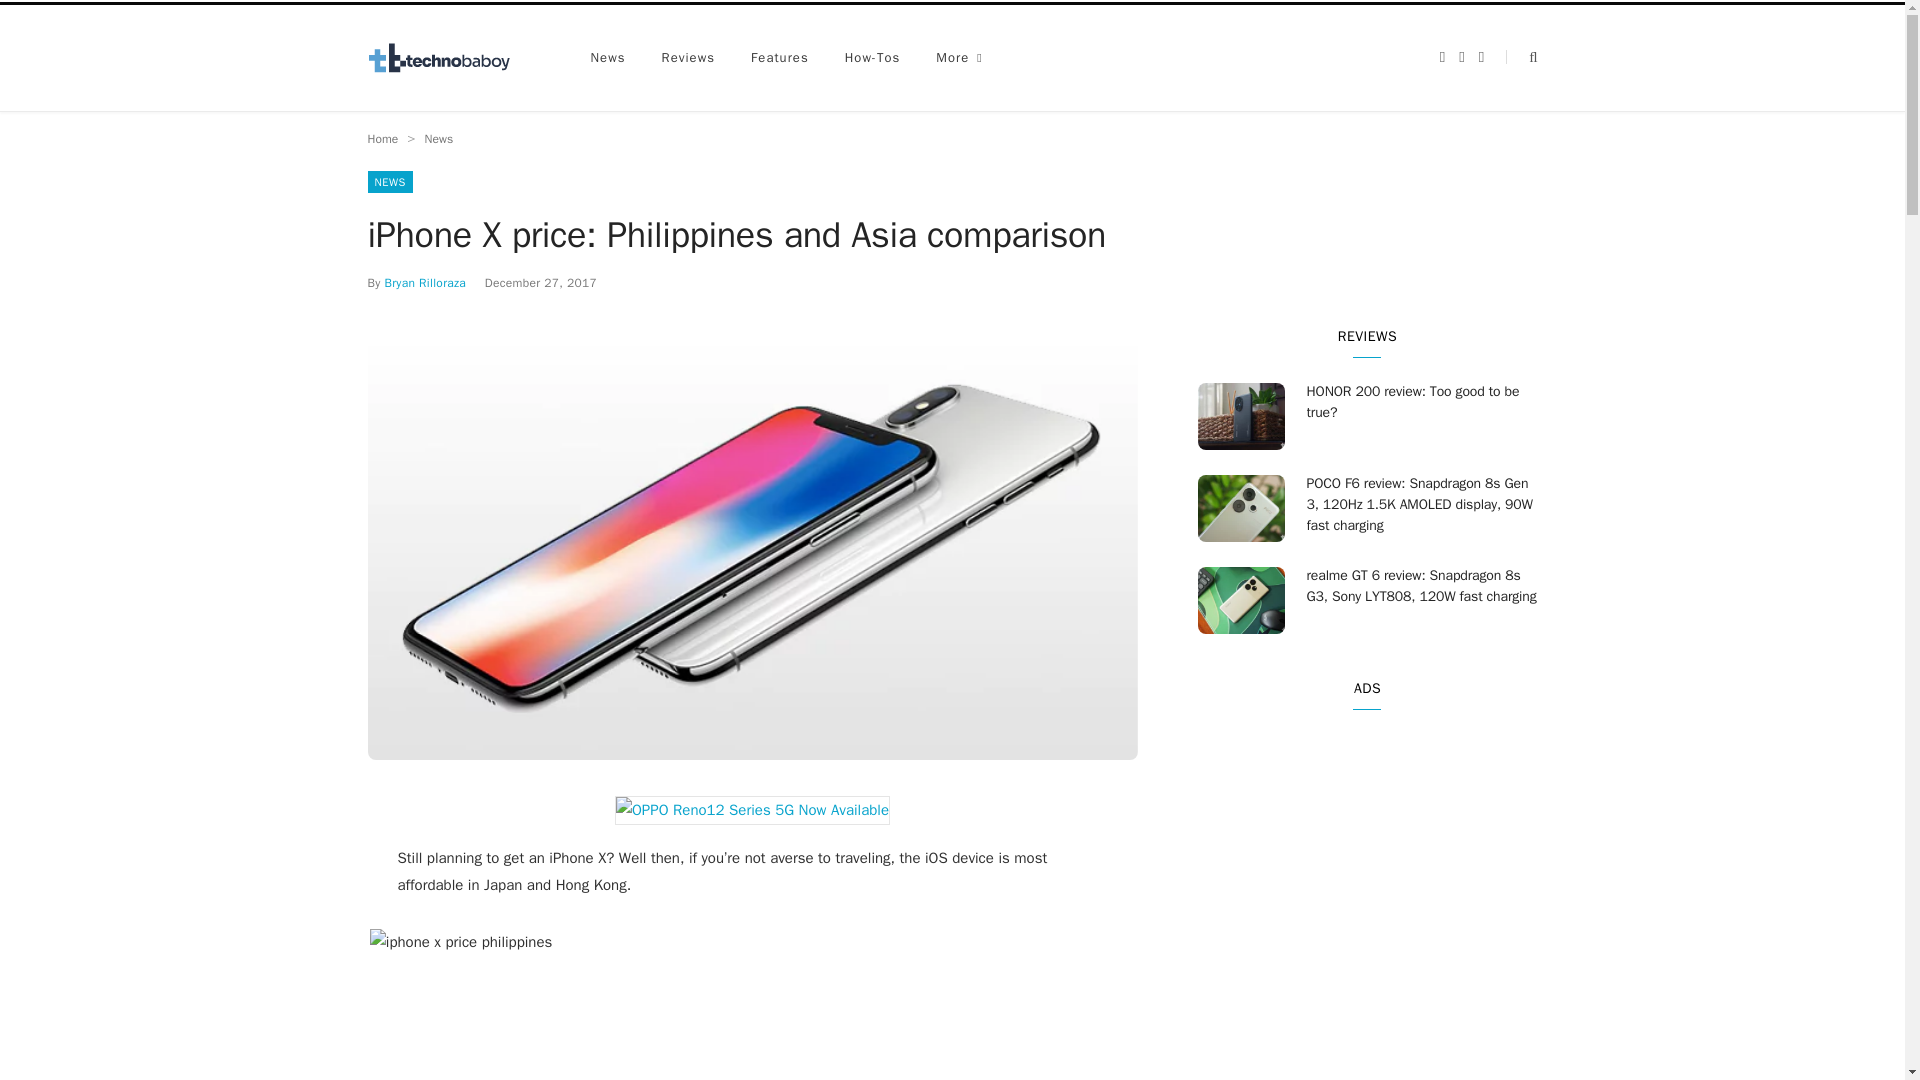  I want to click on Posts by Bryan Rilloraza, so click(425, 282).